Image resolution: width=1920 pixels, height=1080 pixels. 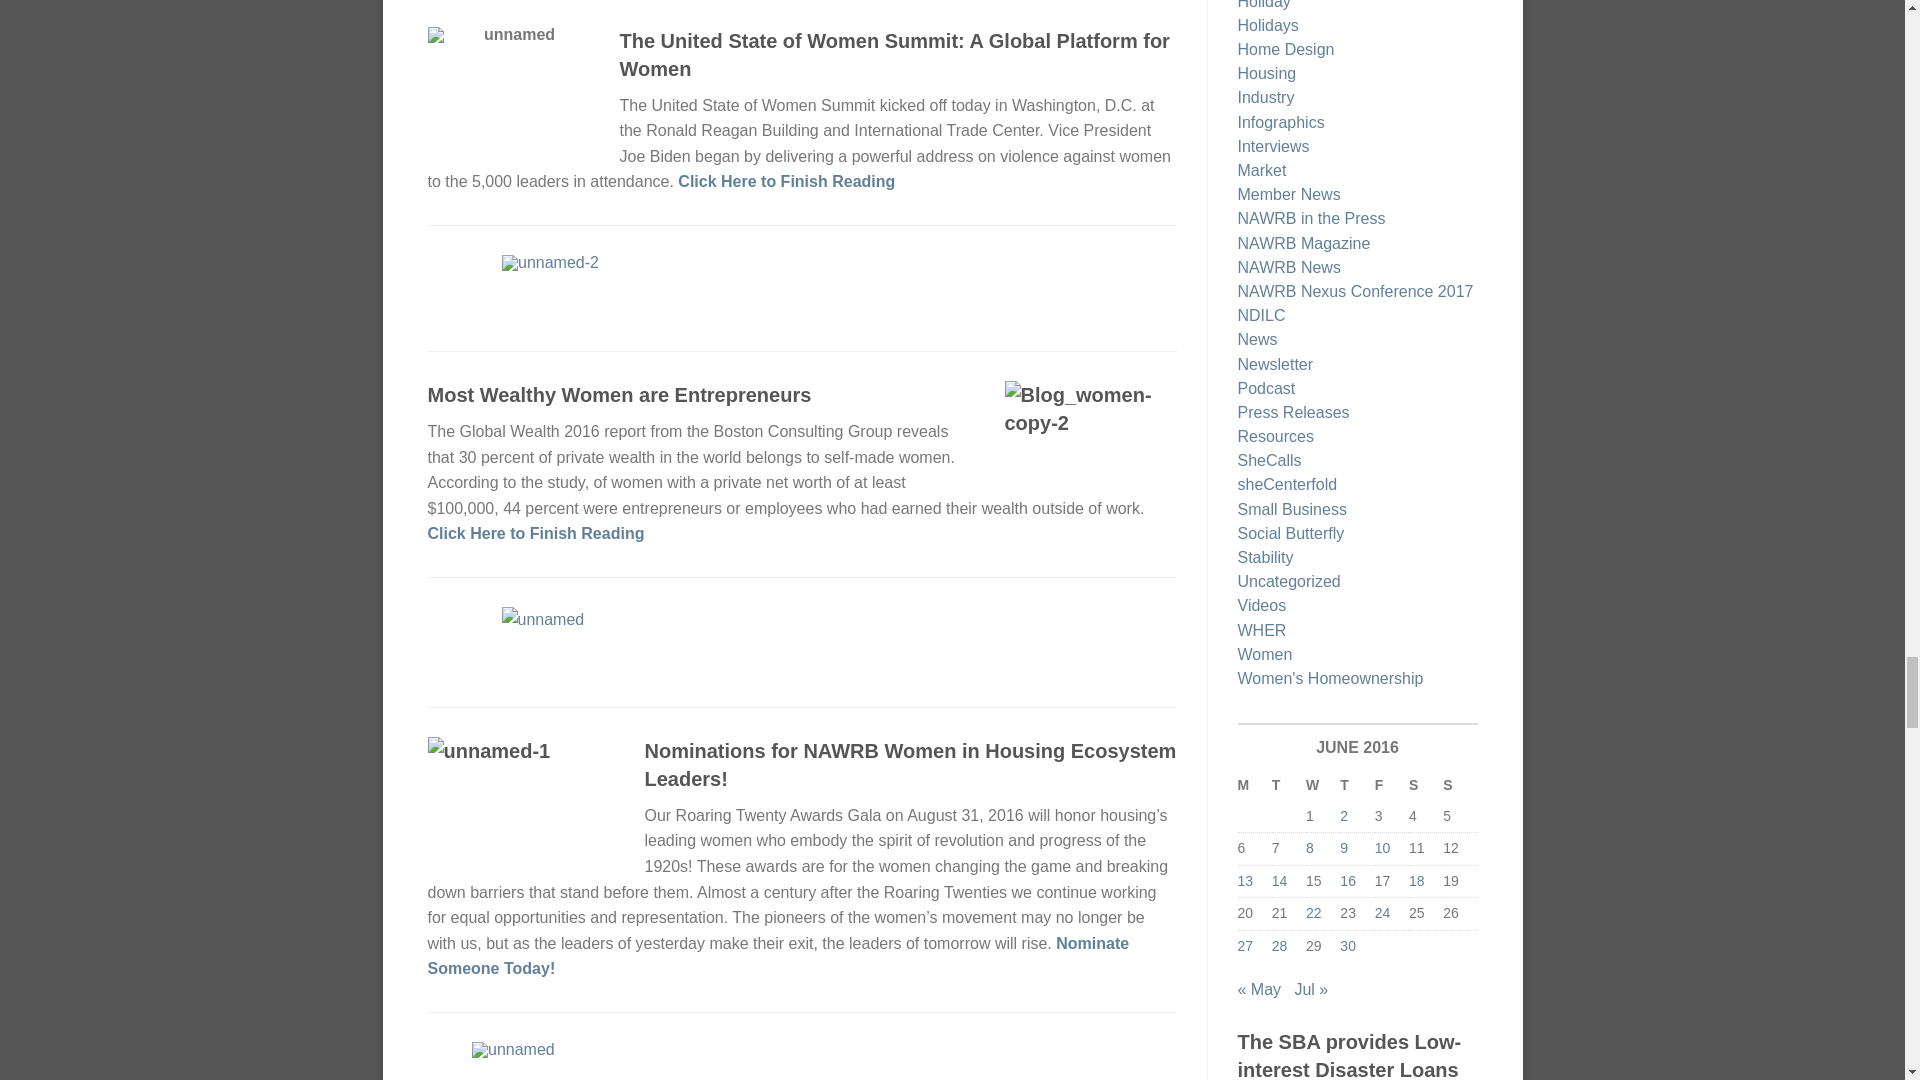 I want to click on Saturday, so click(x=1426, y=786).